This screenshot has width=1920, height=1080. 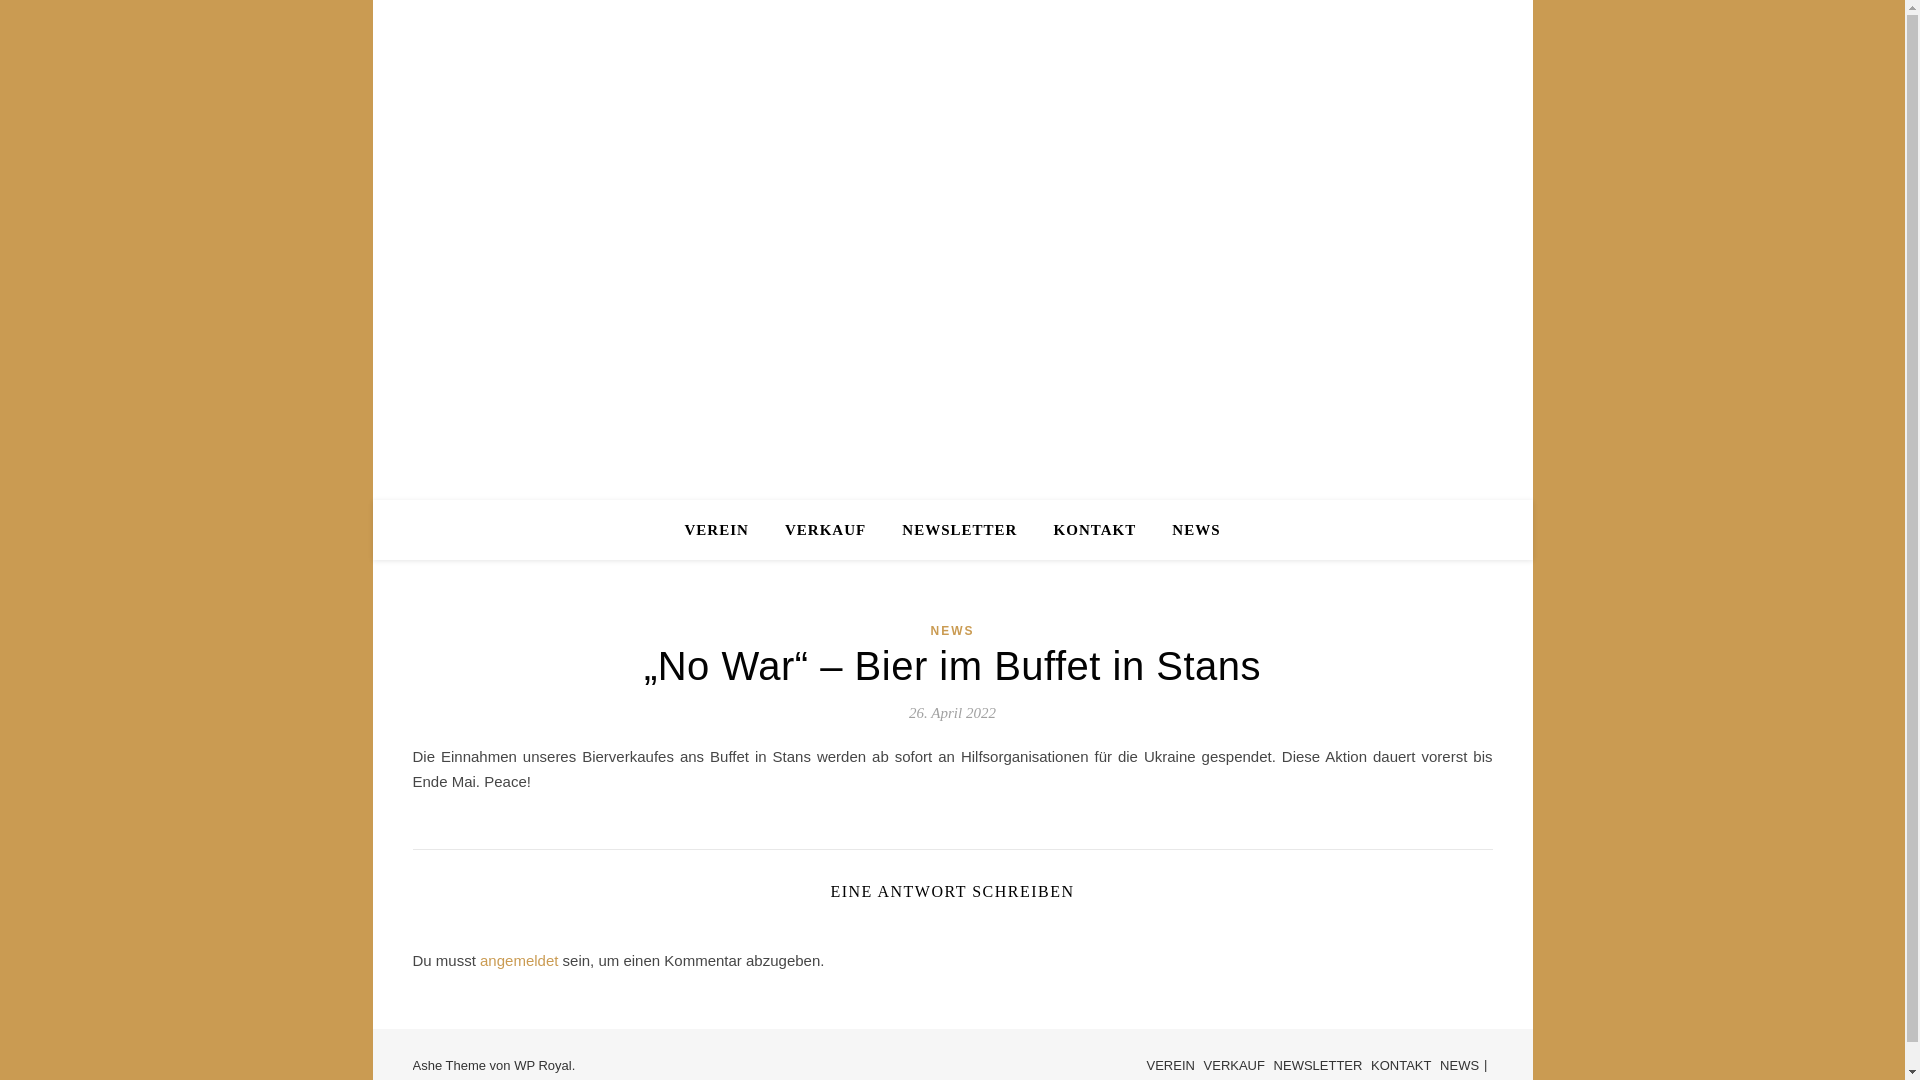 What do you see at coordinates (1318, 1066) in the screenshot?
I see `NEWSLETTER` at bounding box center [1318, 1066].